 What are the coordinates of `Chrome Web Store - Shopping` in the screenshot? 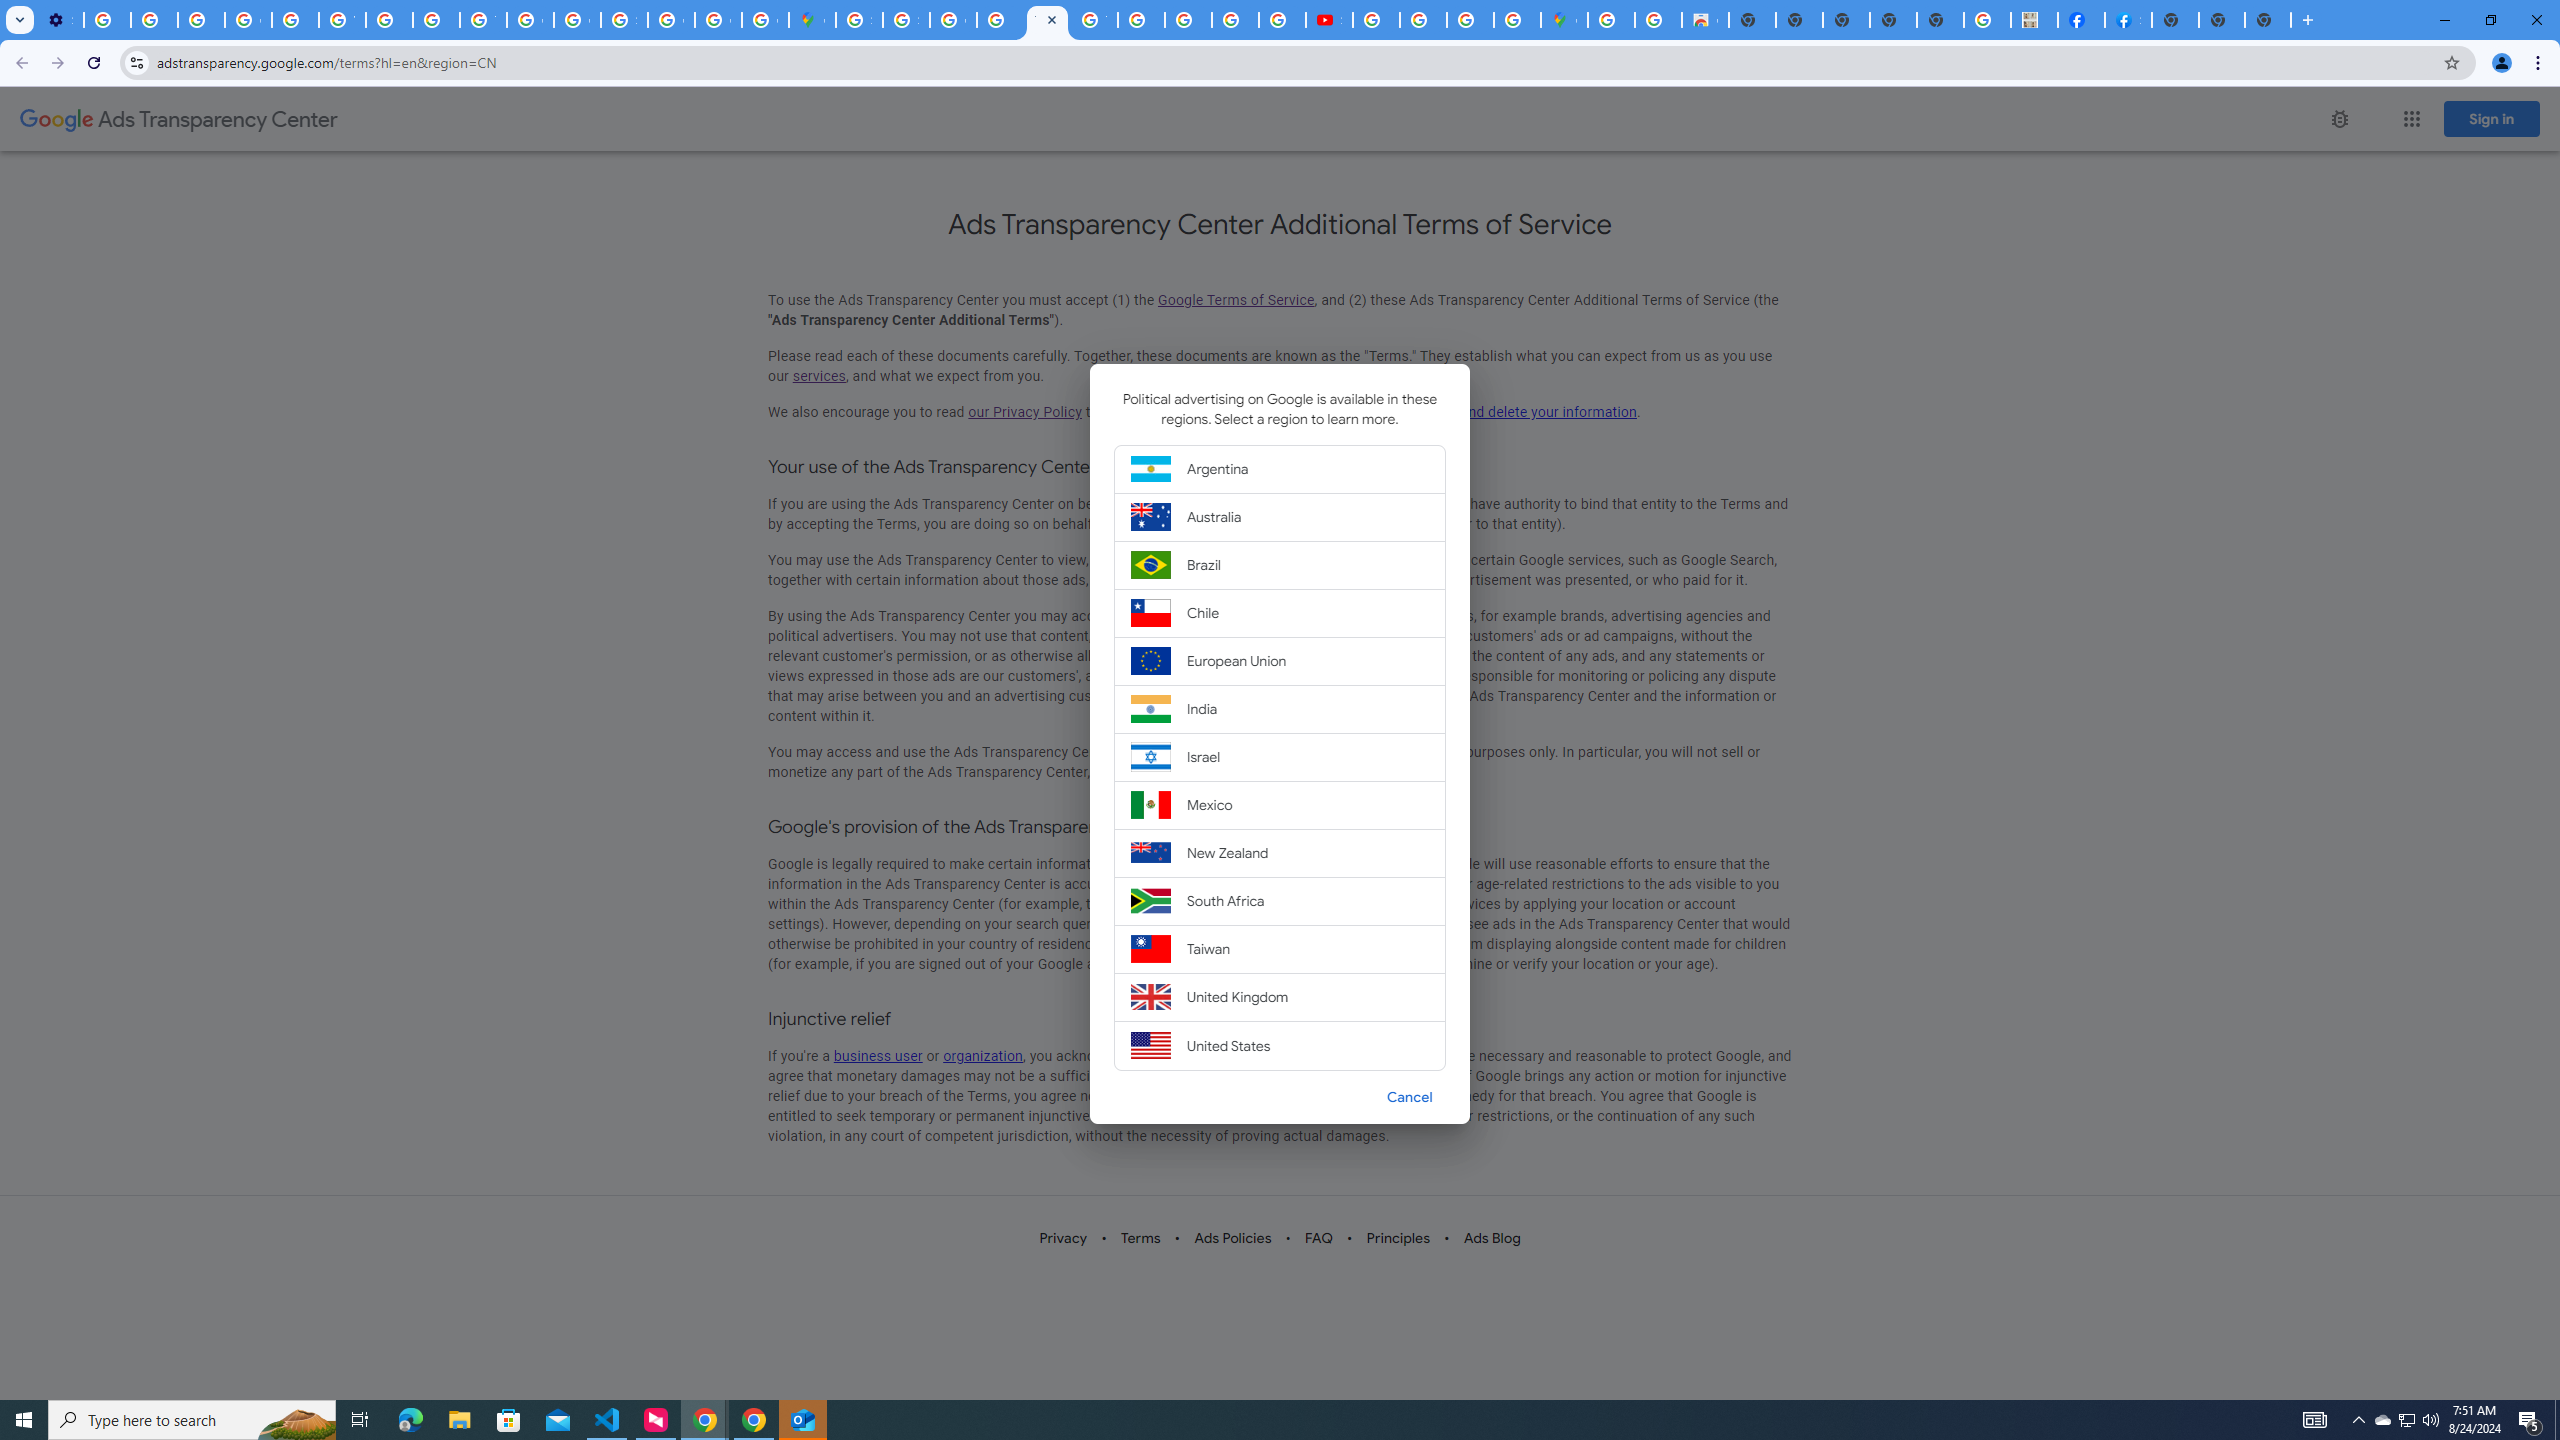 It's located at (1706, 20).